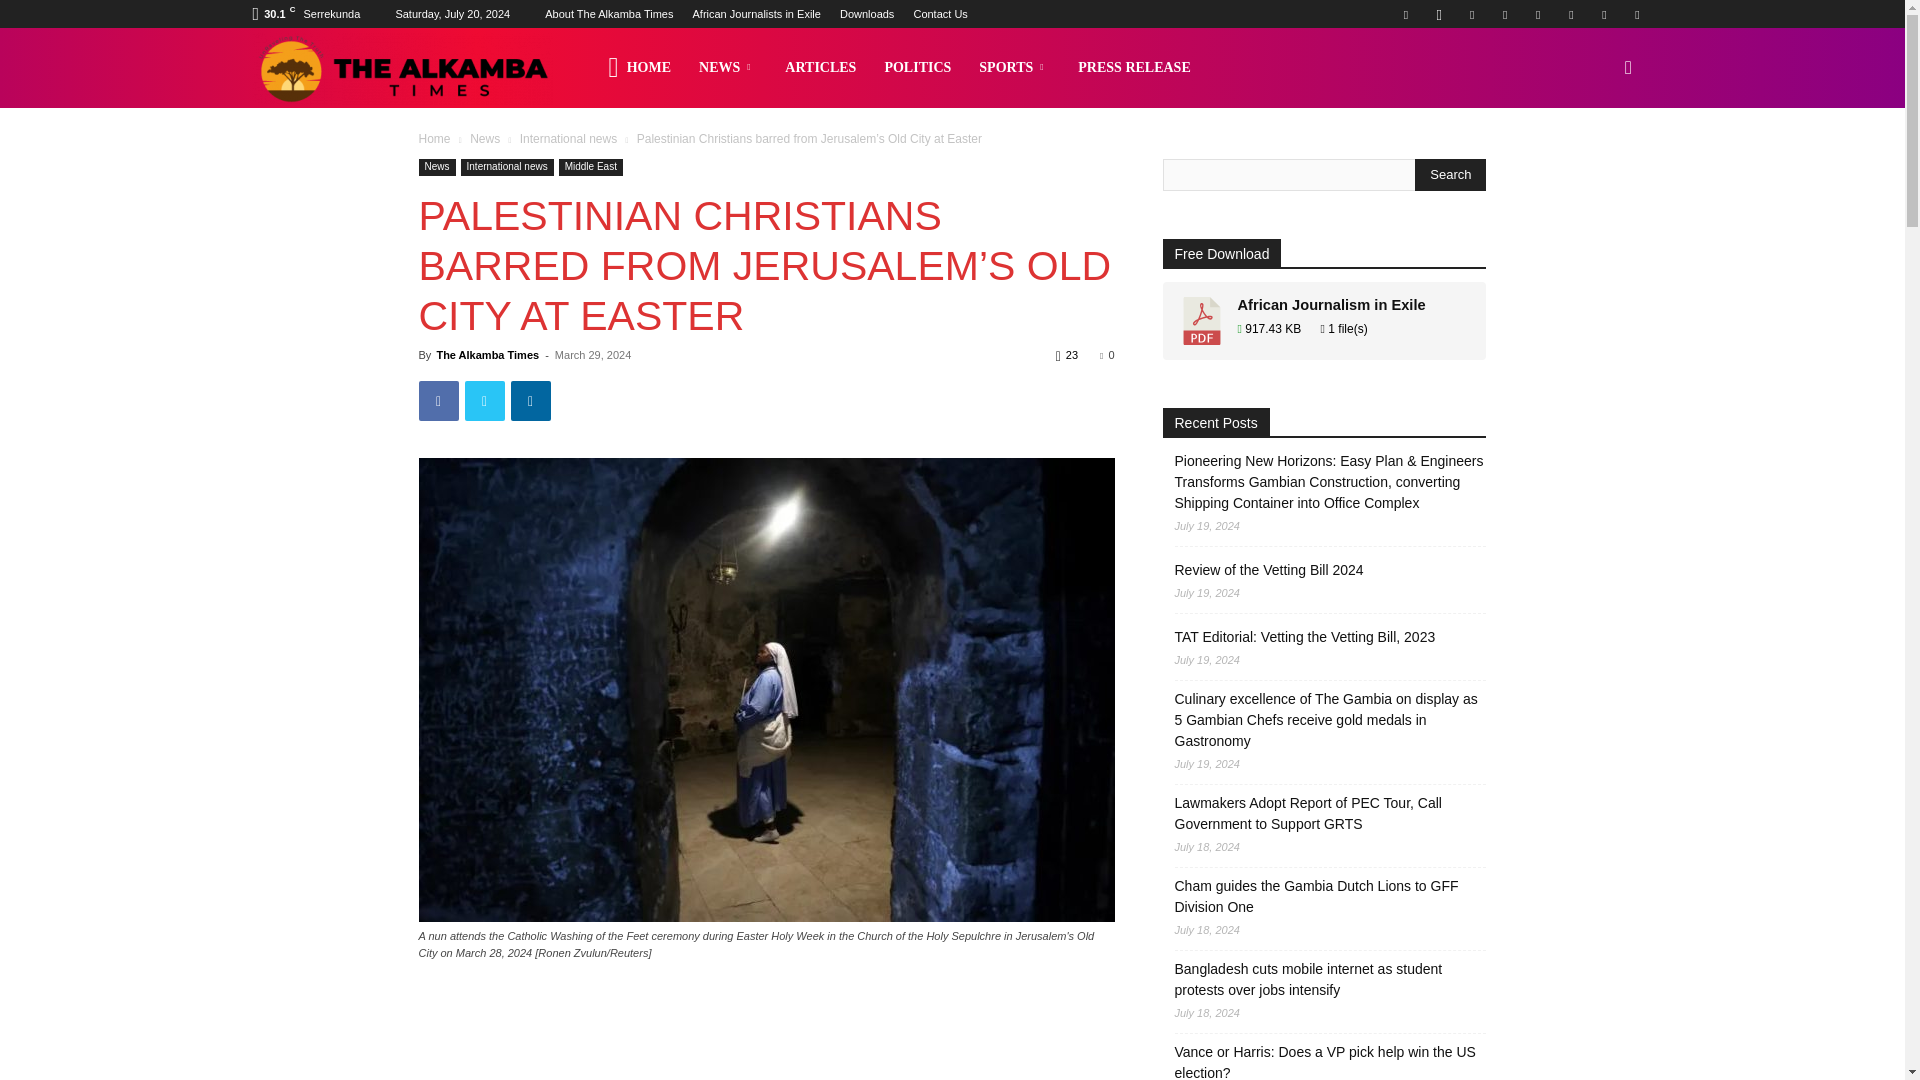 This screenshot has width=1920, height=1080. Describe the element at coordinates (1472, 14) in the screenshot. I see `Linkedin` at that location.